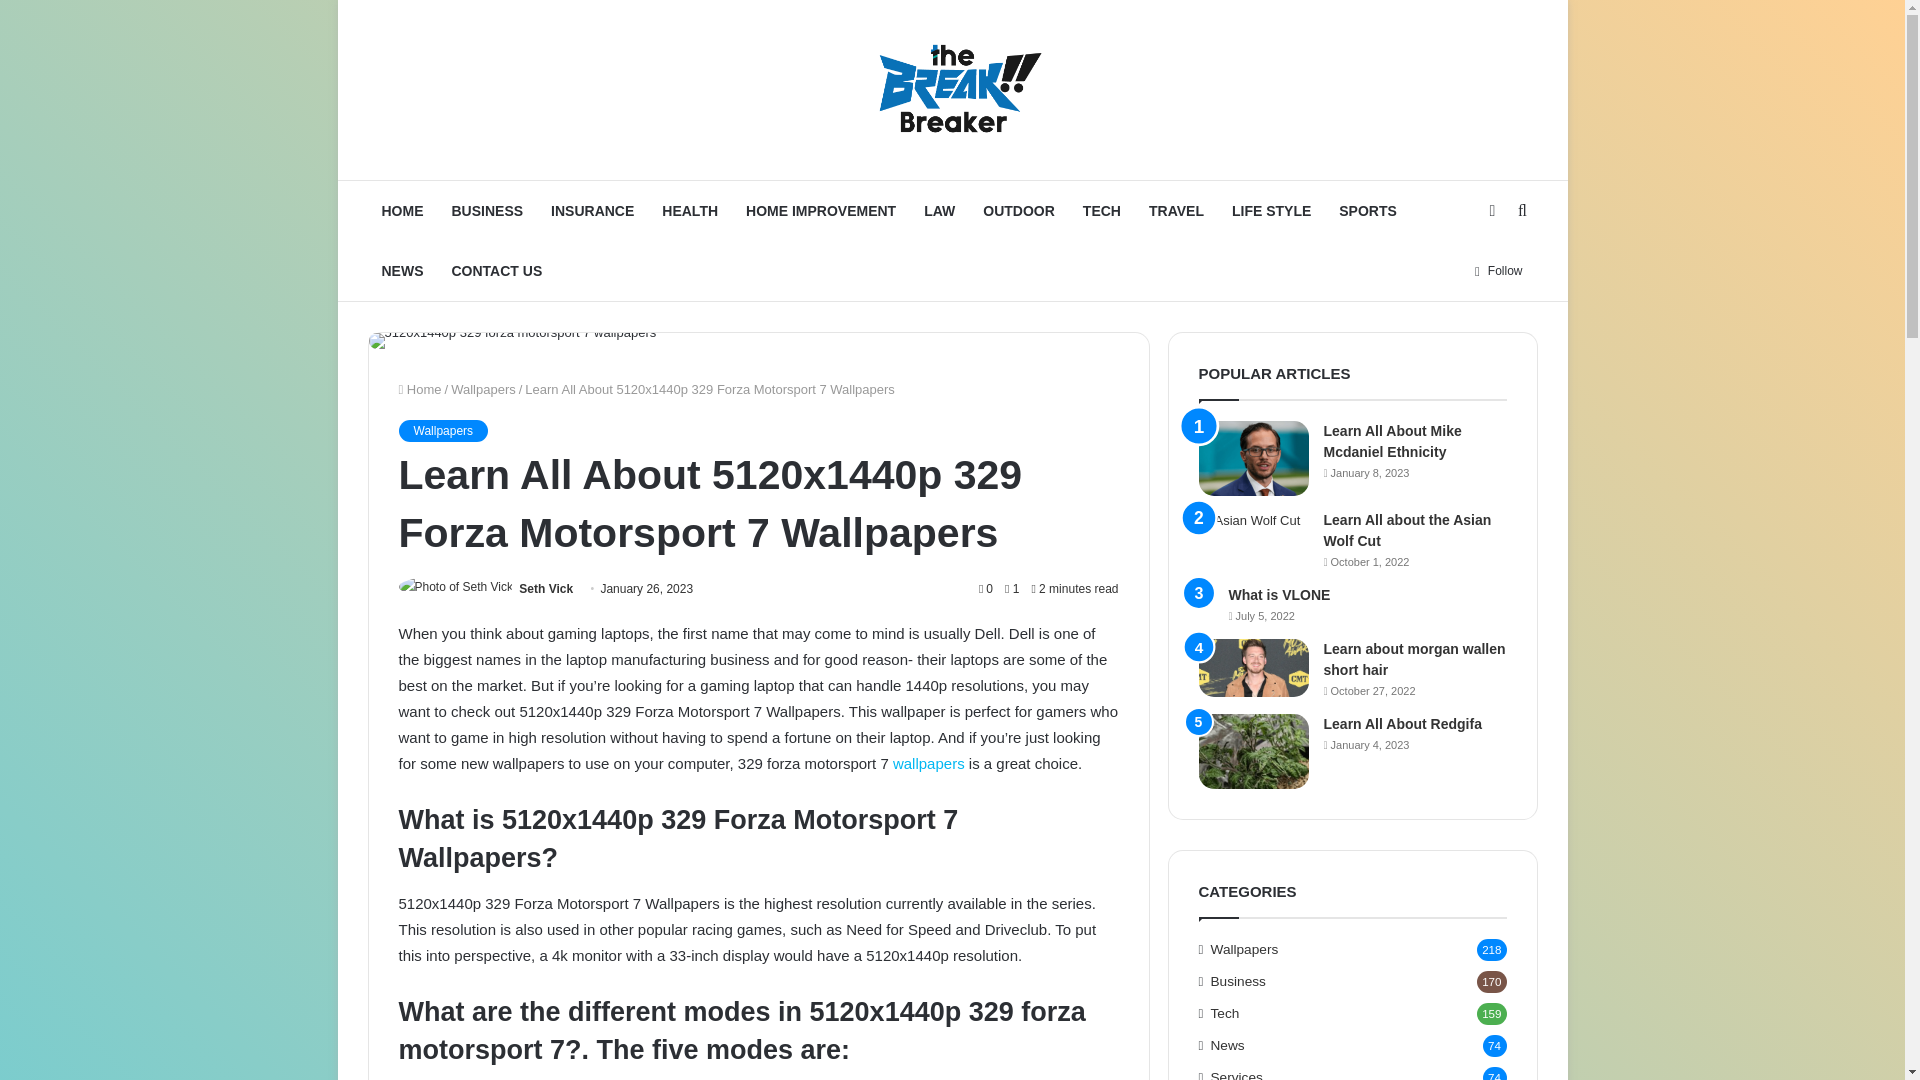  What do you see at coordinates (690, 210) in the screenshot?
I see `HEALTH` at bounding box center [690, 210].